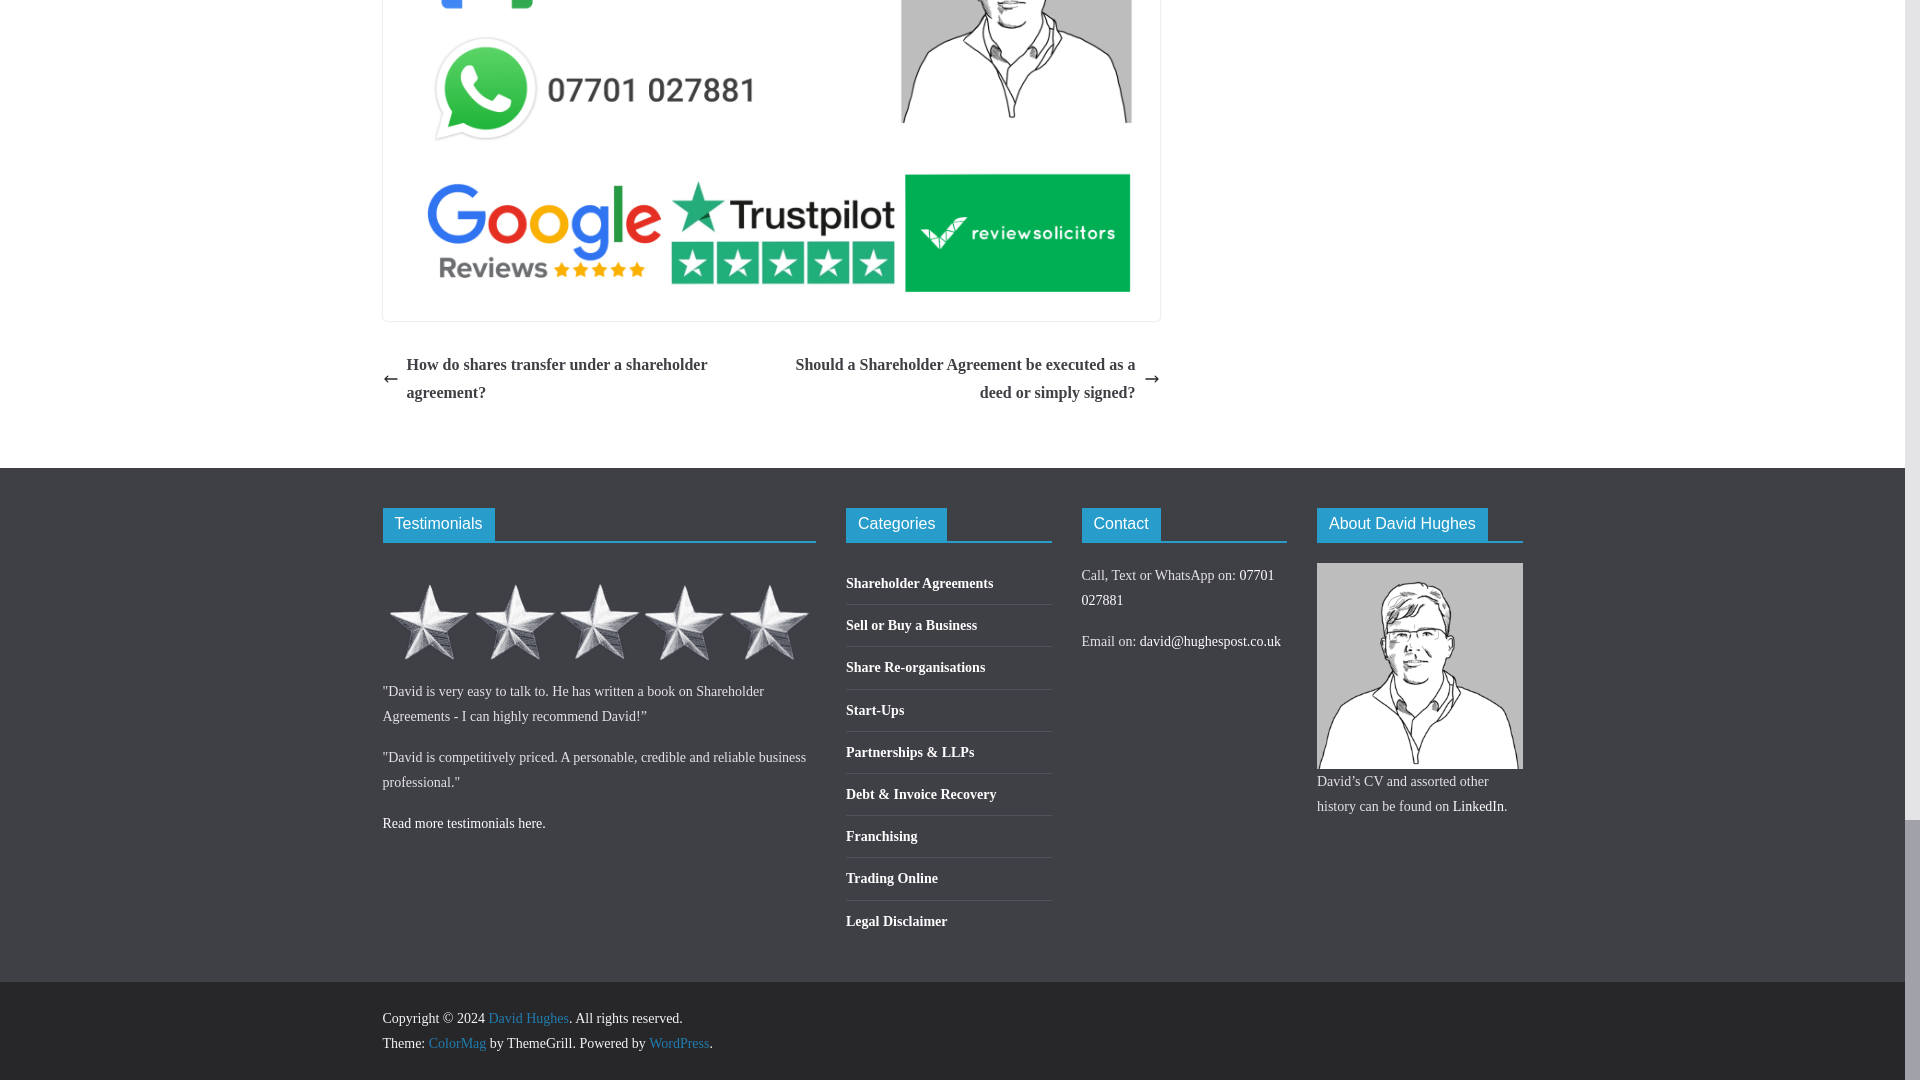 Image resolution: width=1920 pixels, height=1080 pixels. I want to click on Shareholder Agreements, so click(919, 582).